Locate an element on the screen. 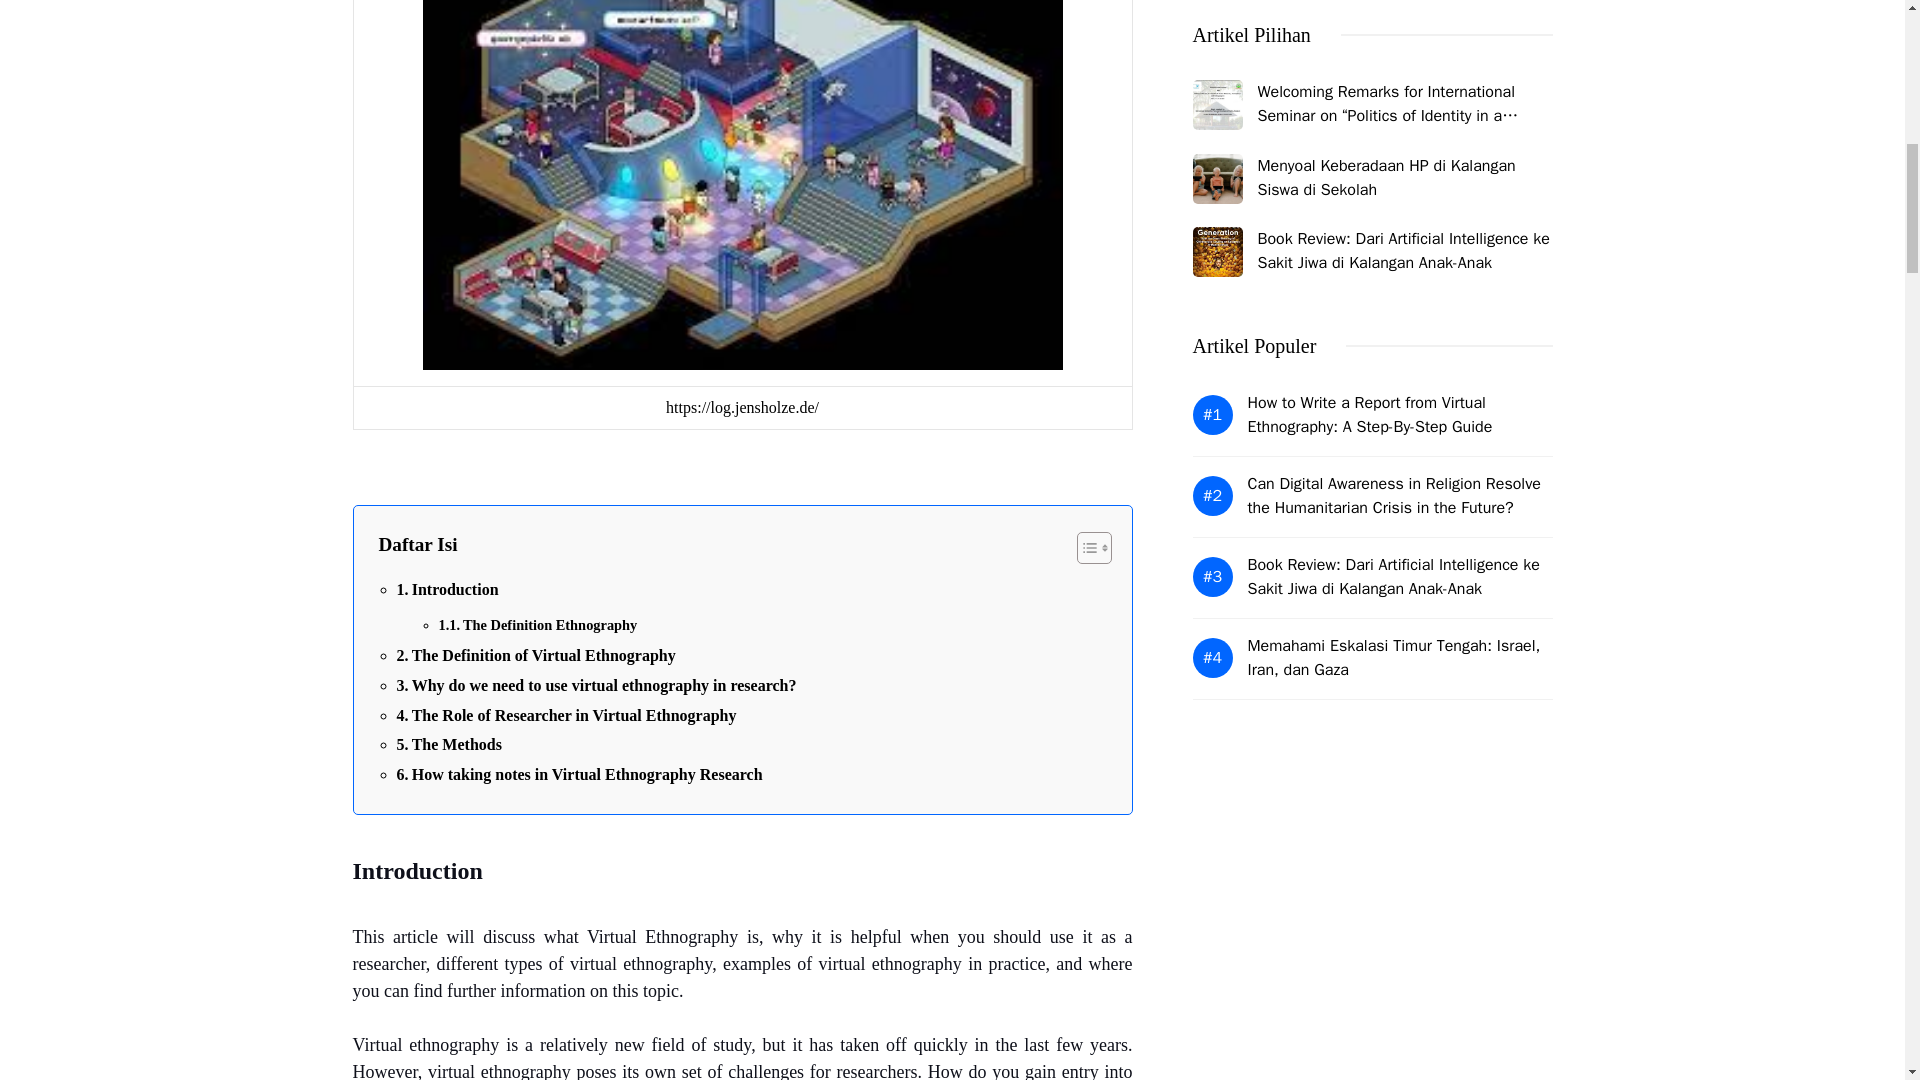 This screenshot has width=1920, height=1080. Introduction is located at coordinates (446, 589).